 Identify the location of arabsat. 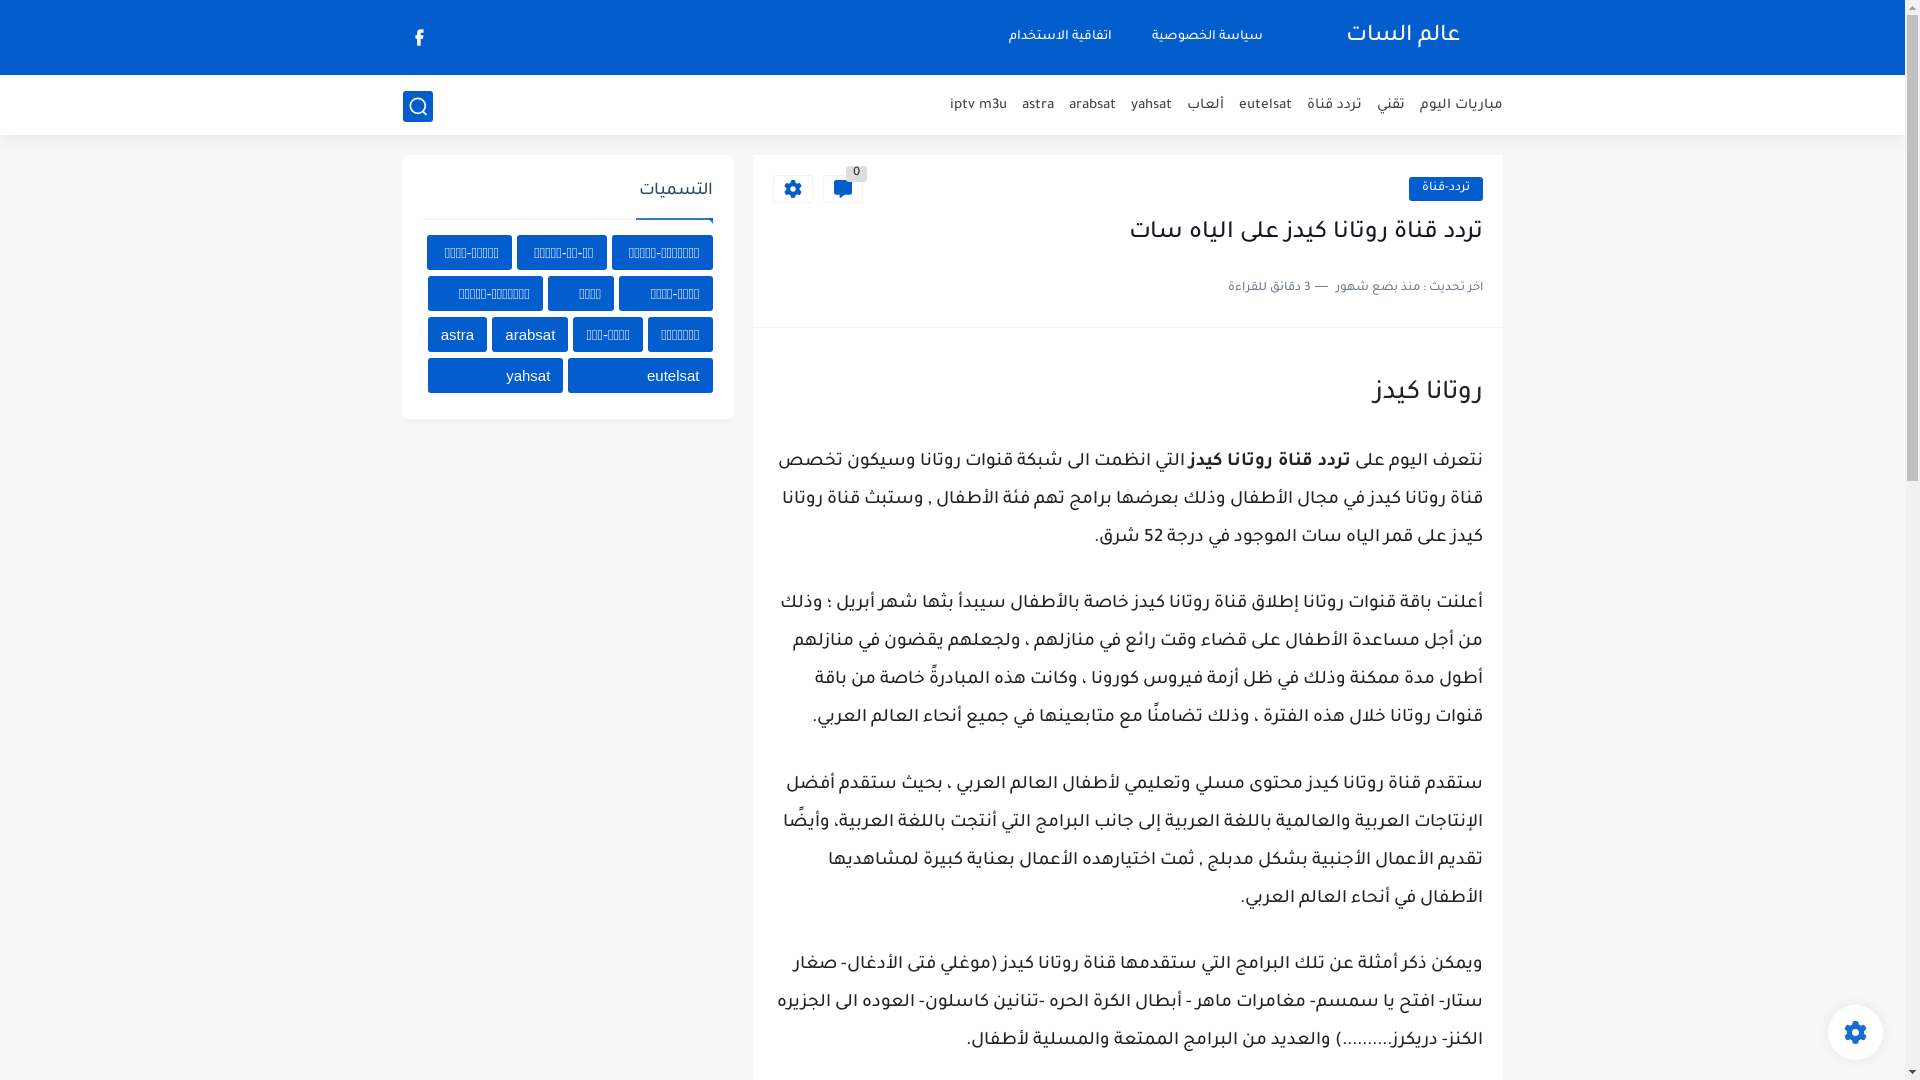
(1092, 106).